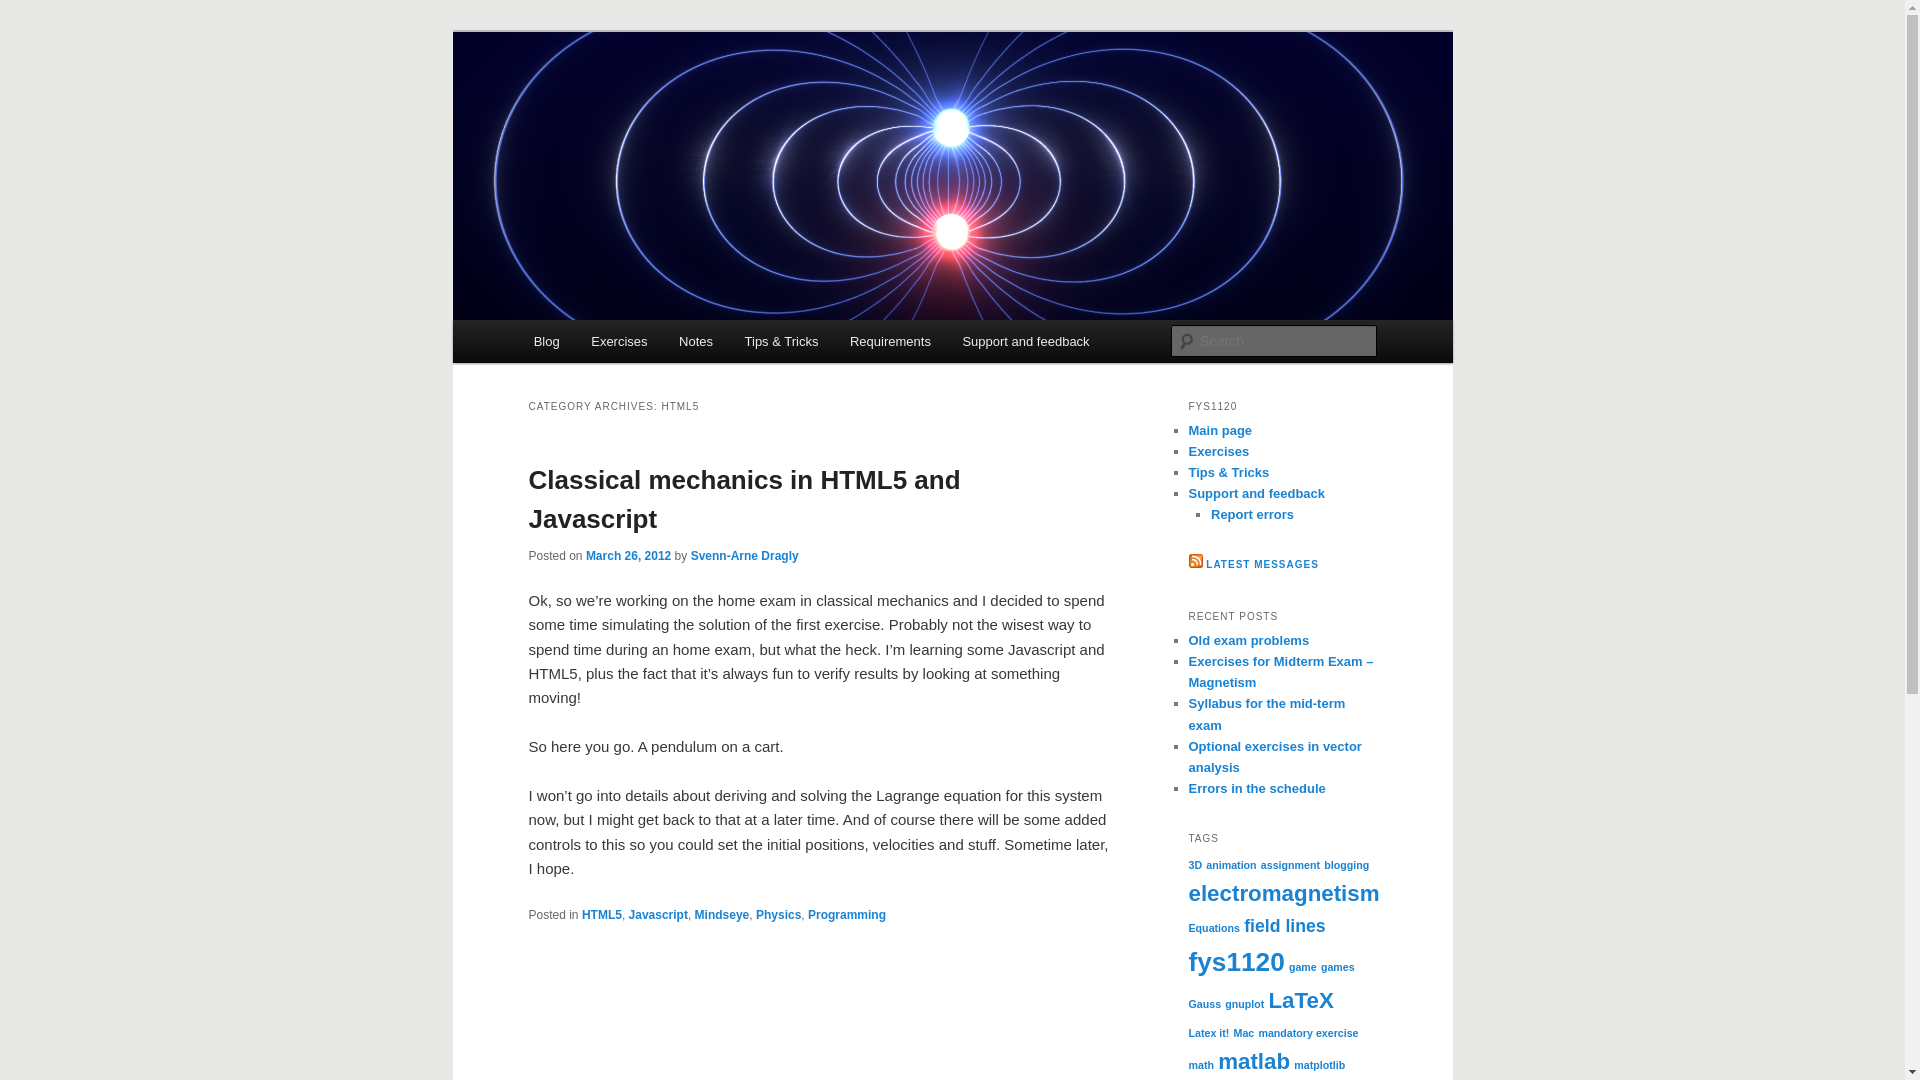 The image size is (1920, 1080). Describe the element at coordinates (1026, 340) in the screenshot. I see `Support and feedback` at that location.